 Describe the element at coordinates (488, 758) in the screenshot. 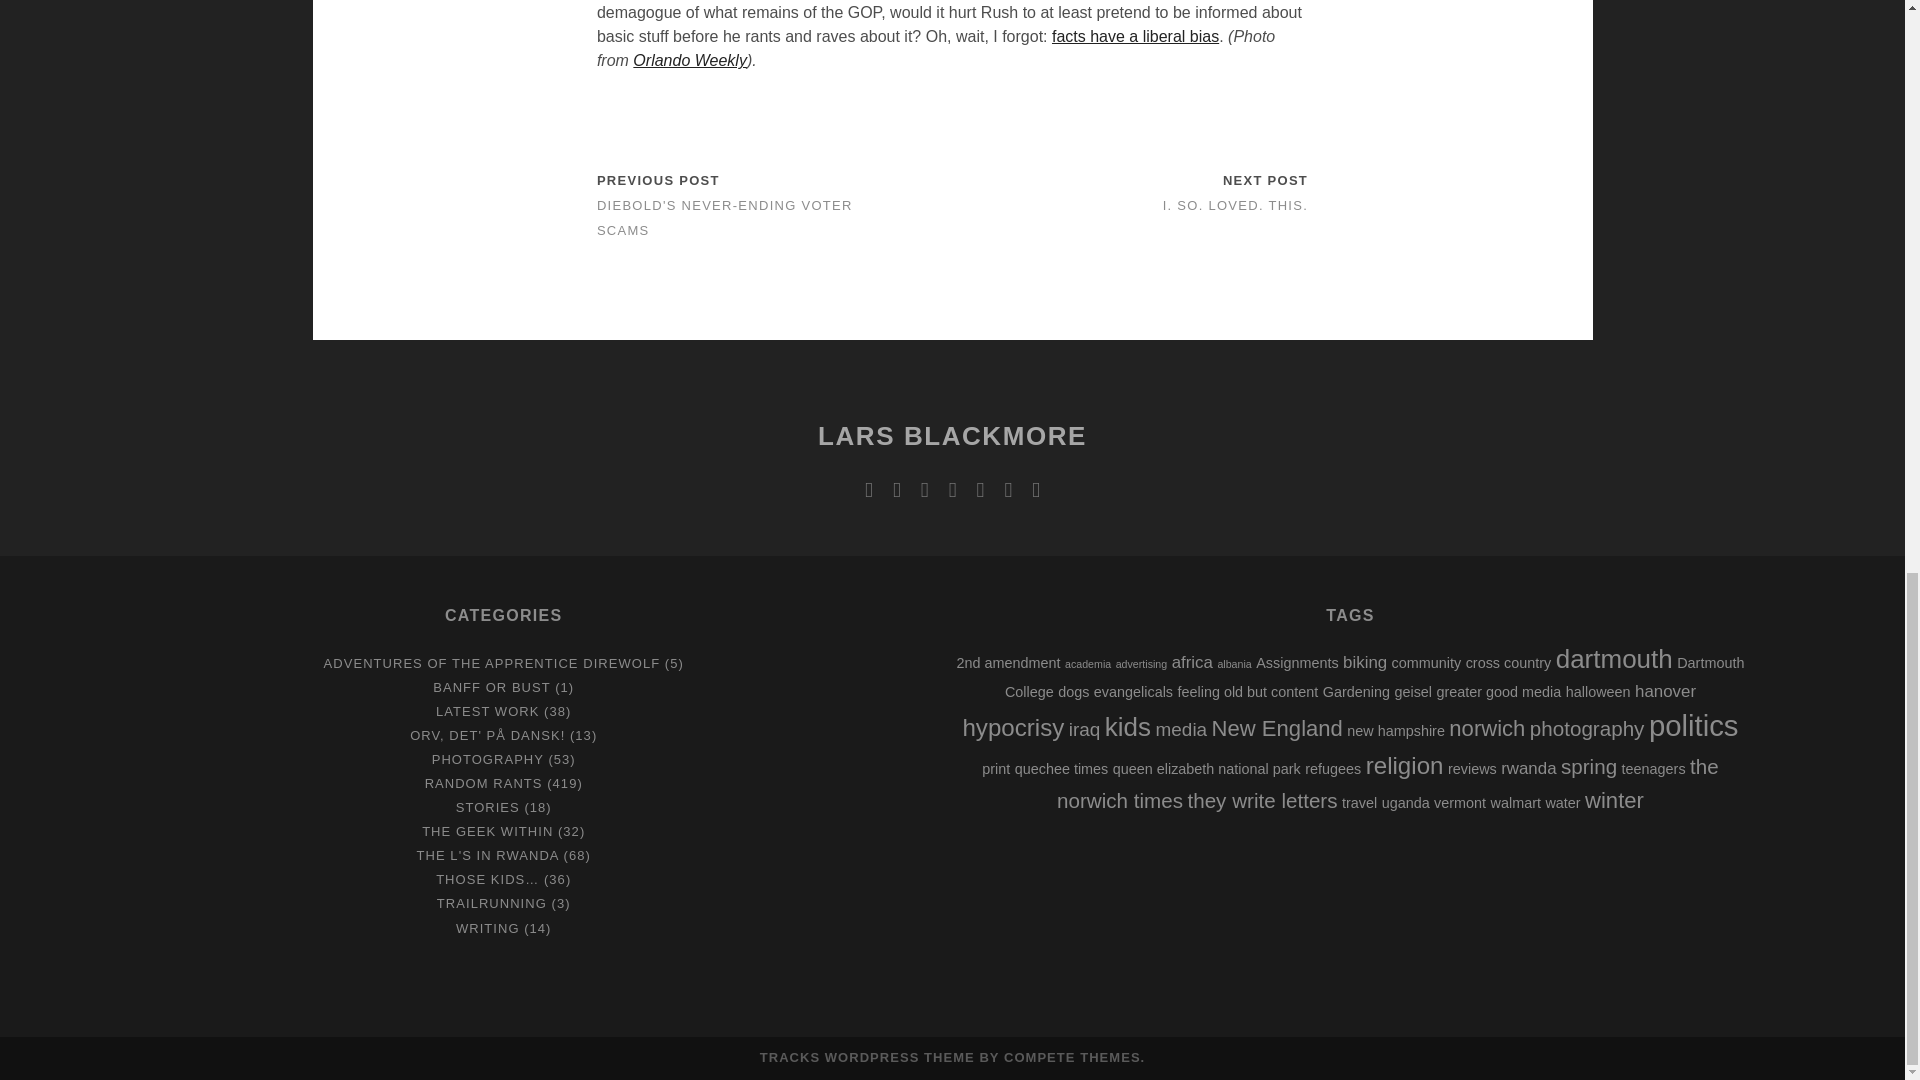

I see `PHOTOGRAPHY` at that location.